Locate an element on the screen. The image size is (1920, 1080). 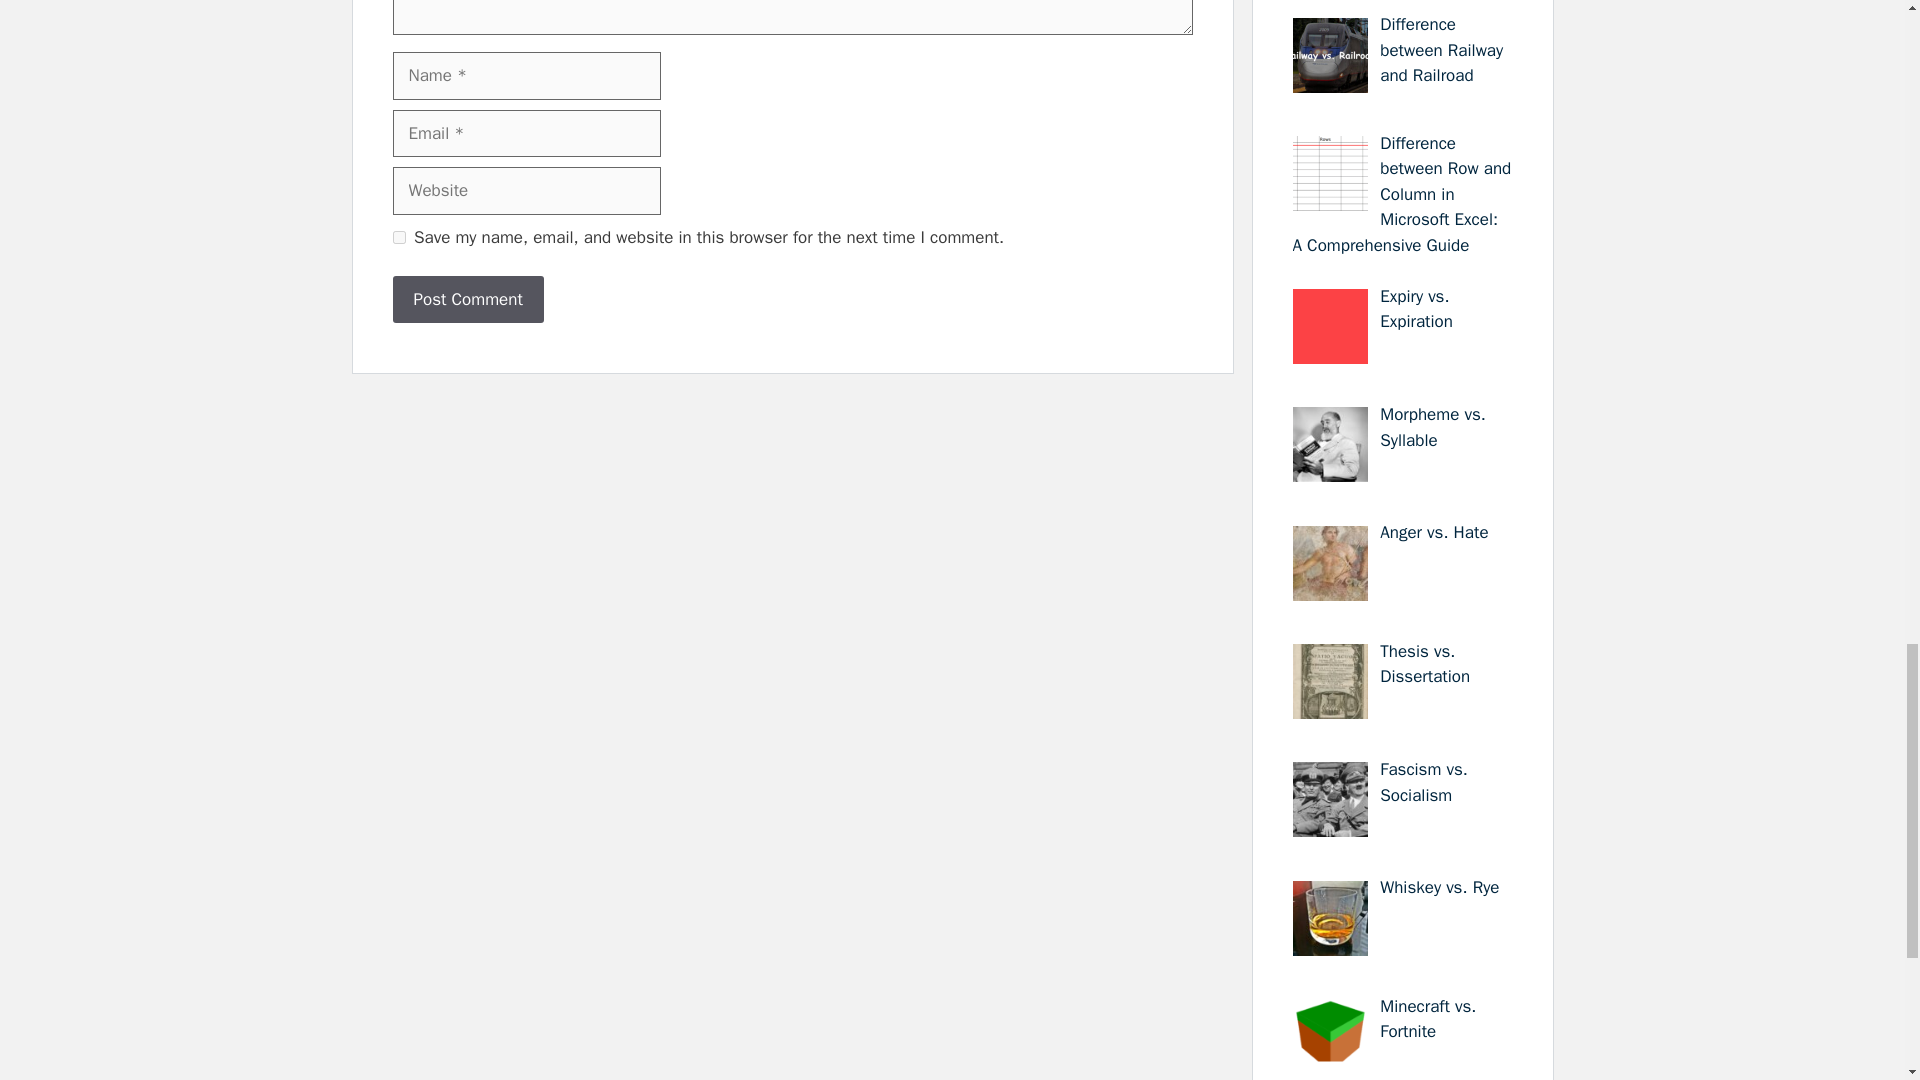
Anger vs. Hate is located at coordinates (1434, 532).